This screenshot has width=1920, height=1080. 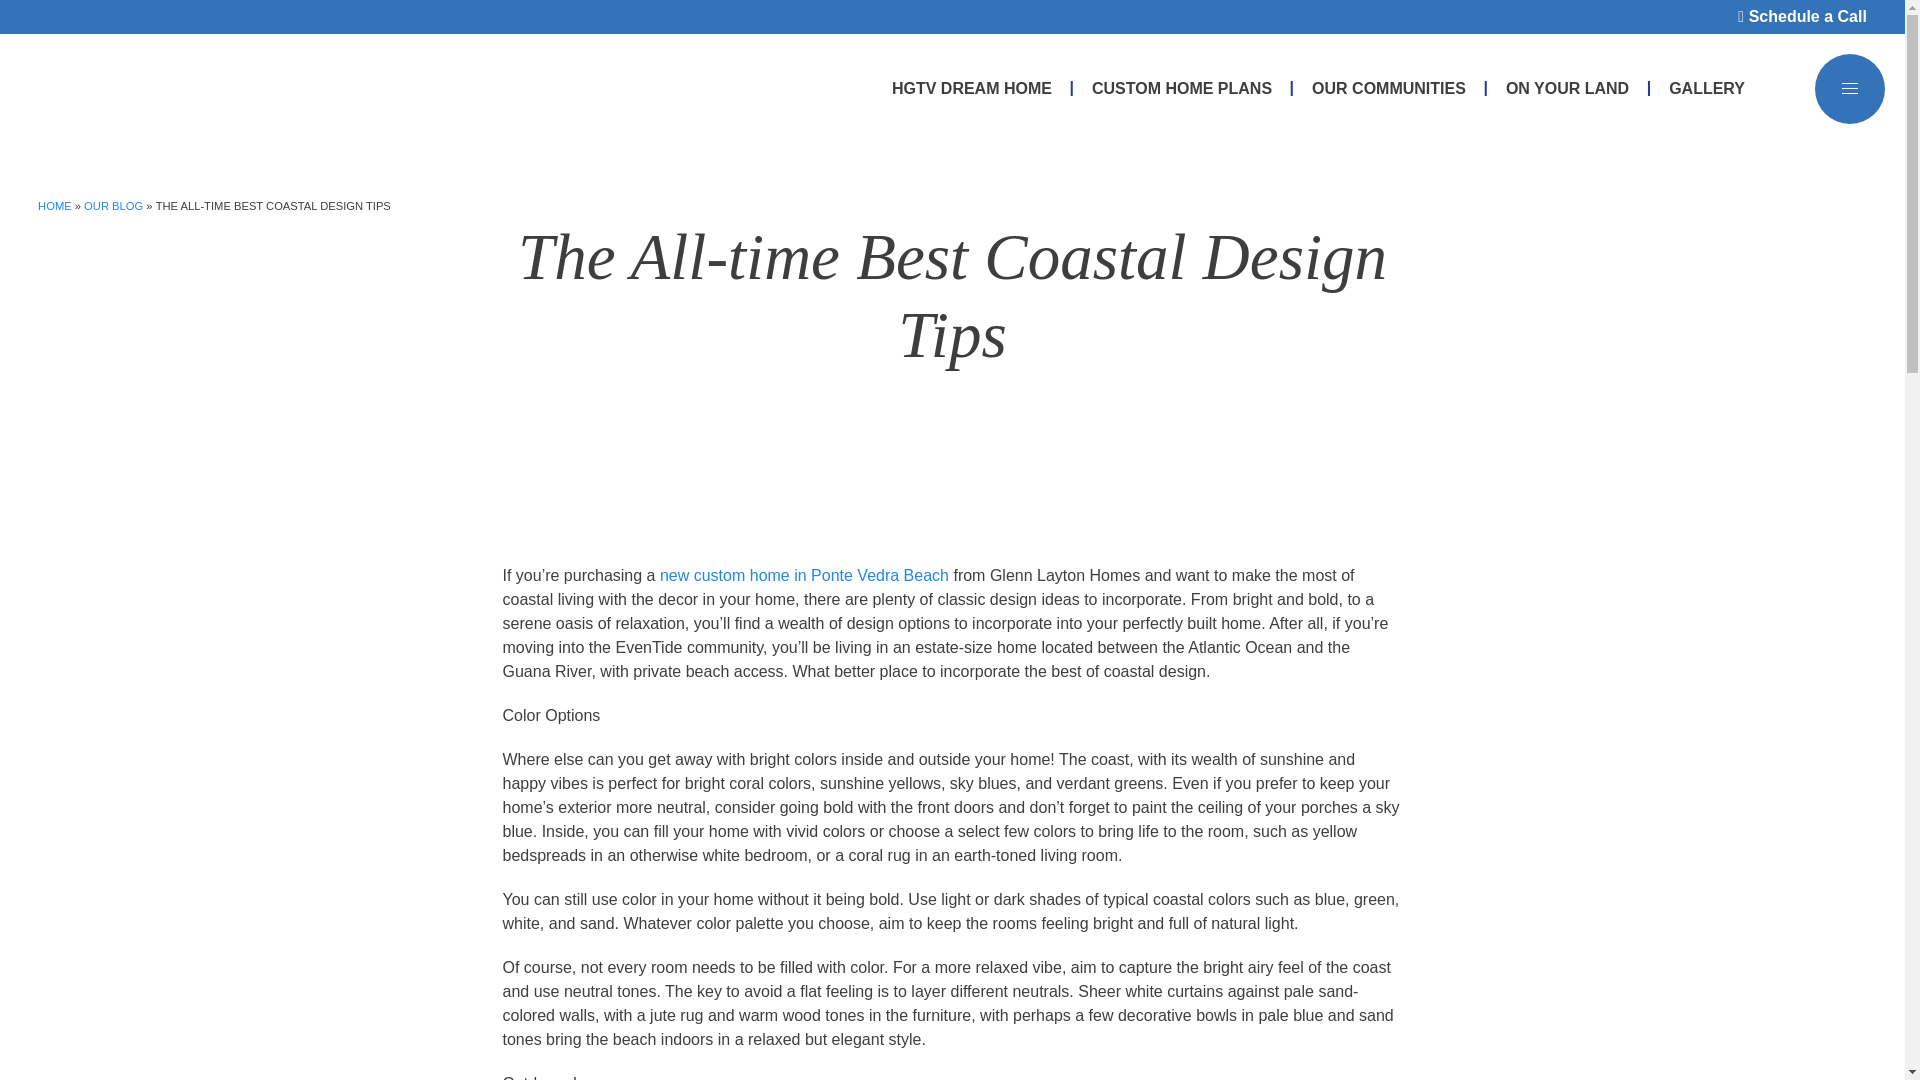 I want to click on HGTV DREAM HOME, so click(x=972, y=88).